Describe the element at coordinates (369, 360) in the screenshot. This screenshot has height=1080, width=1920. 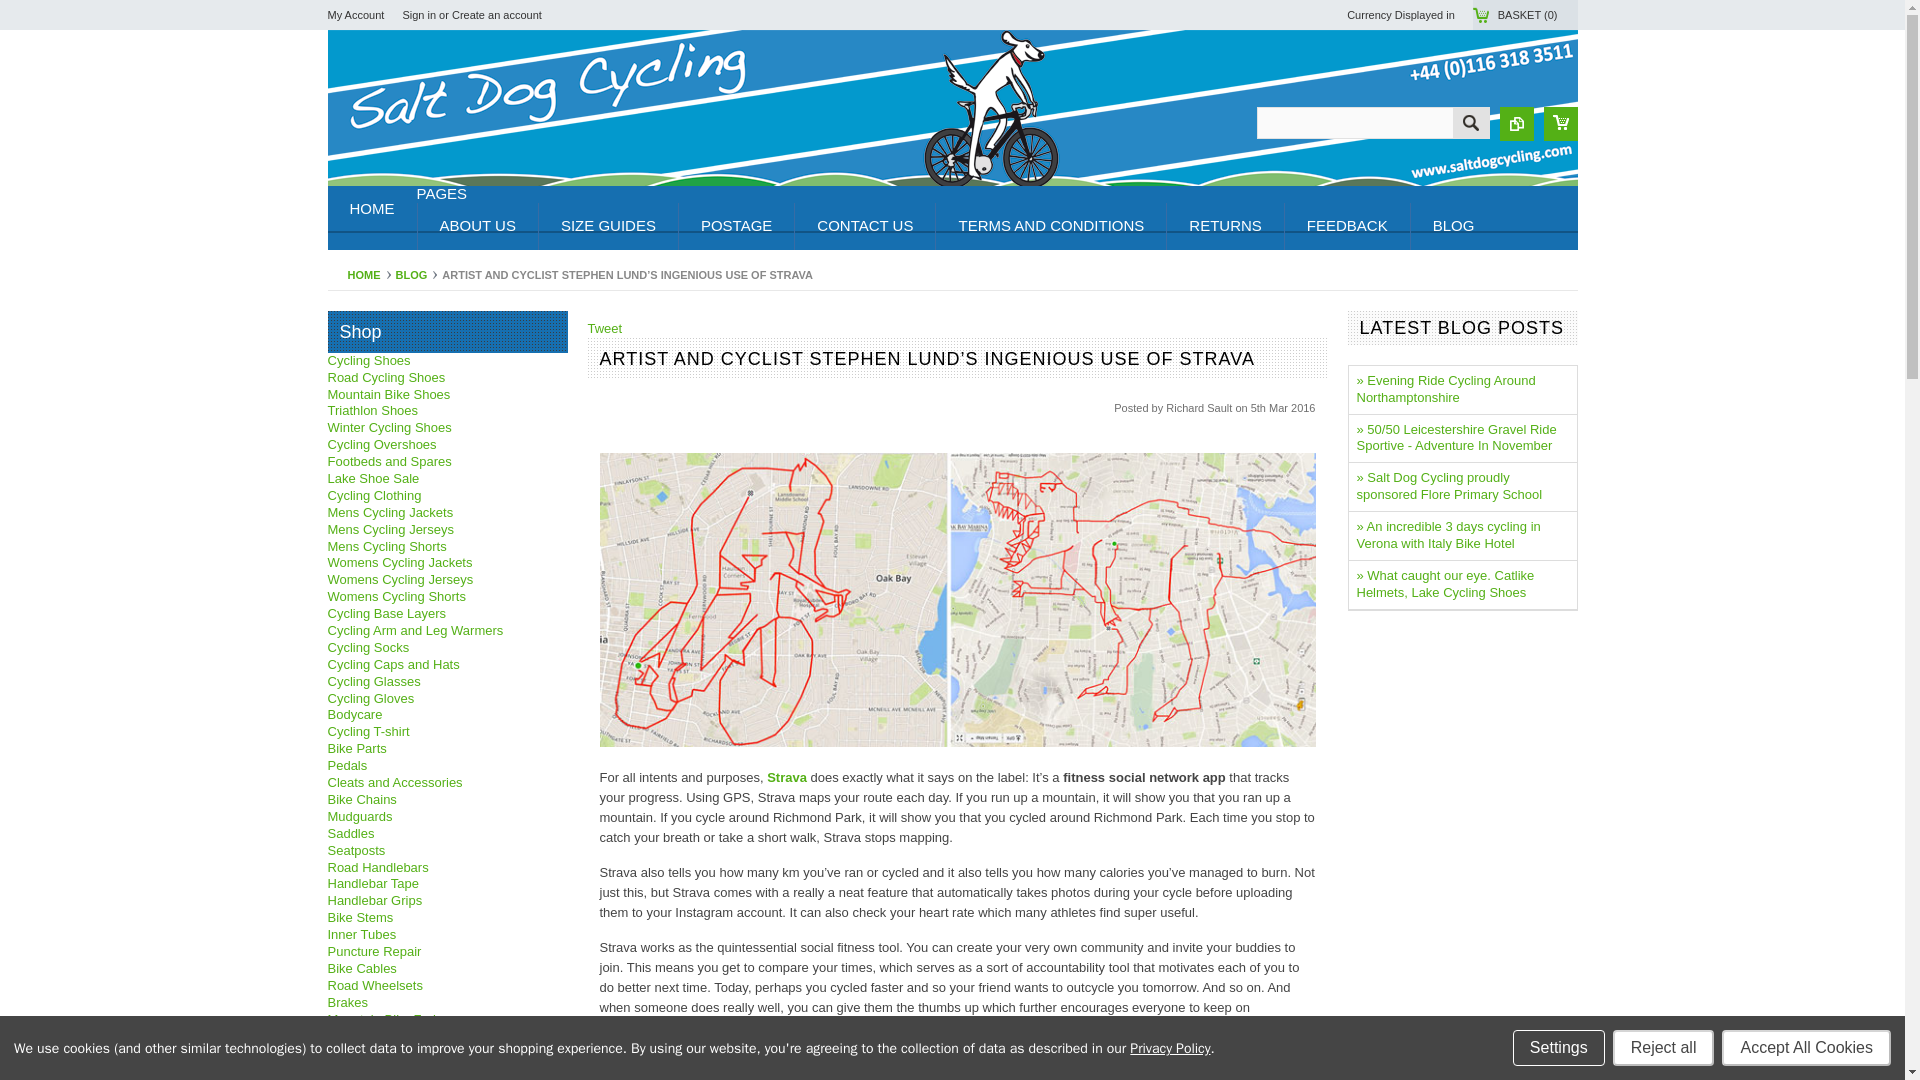
I see `Cycling Shoes` at that location.